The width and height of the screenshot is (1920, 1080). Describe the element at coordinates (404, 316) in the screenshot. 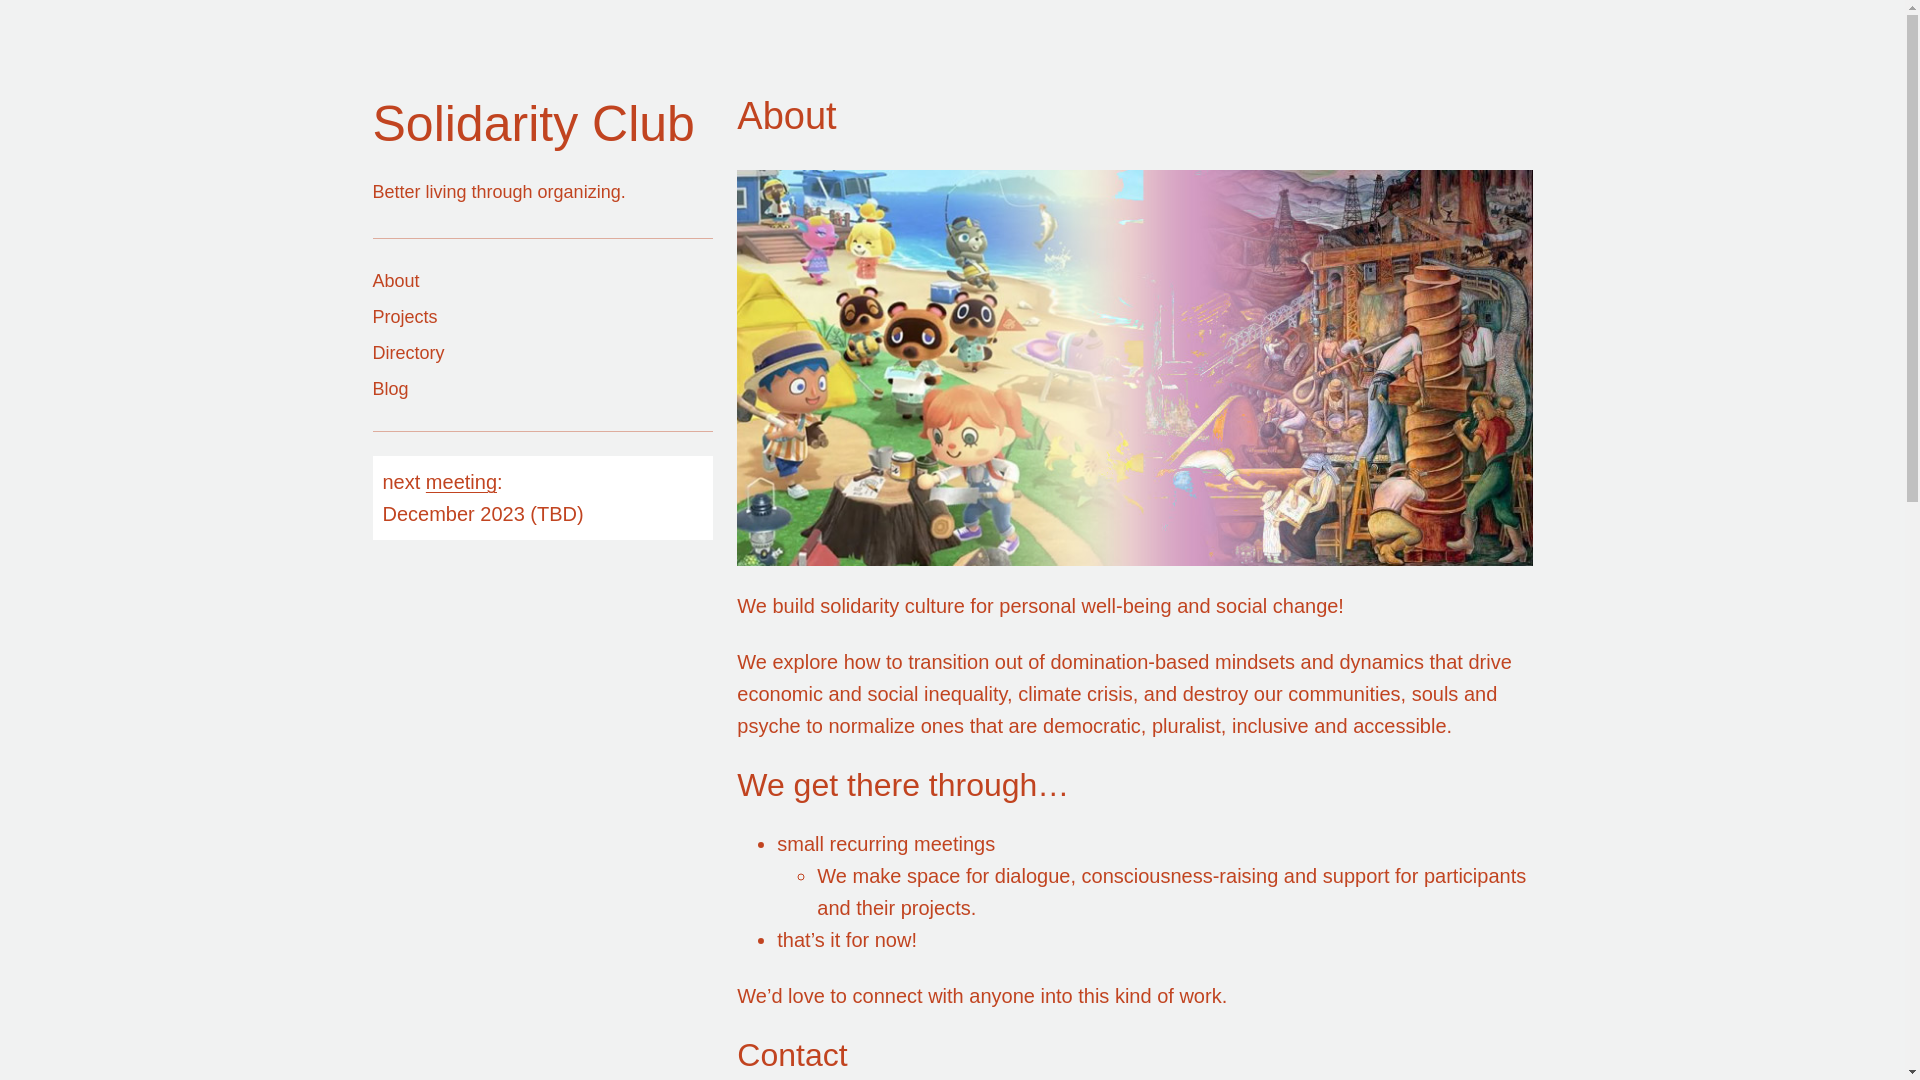

I see `Projects` at that location.